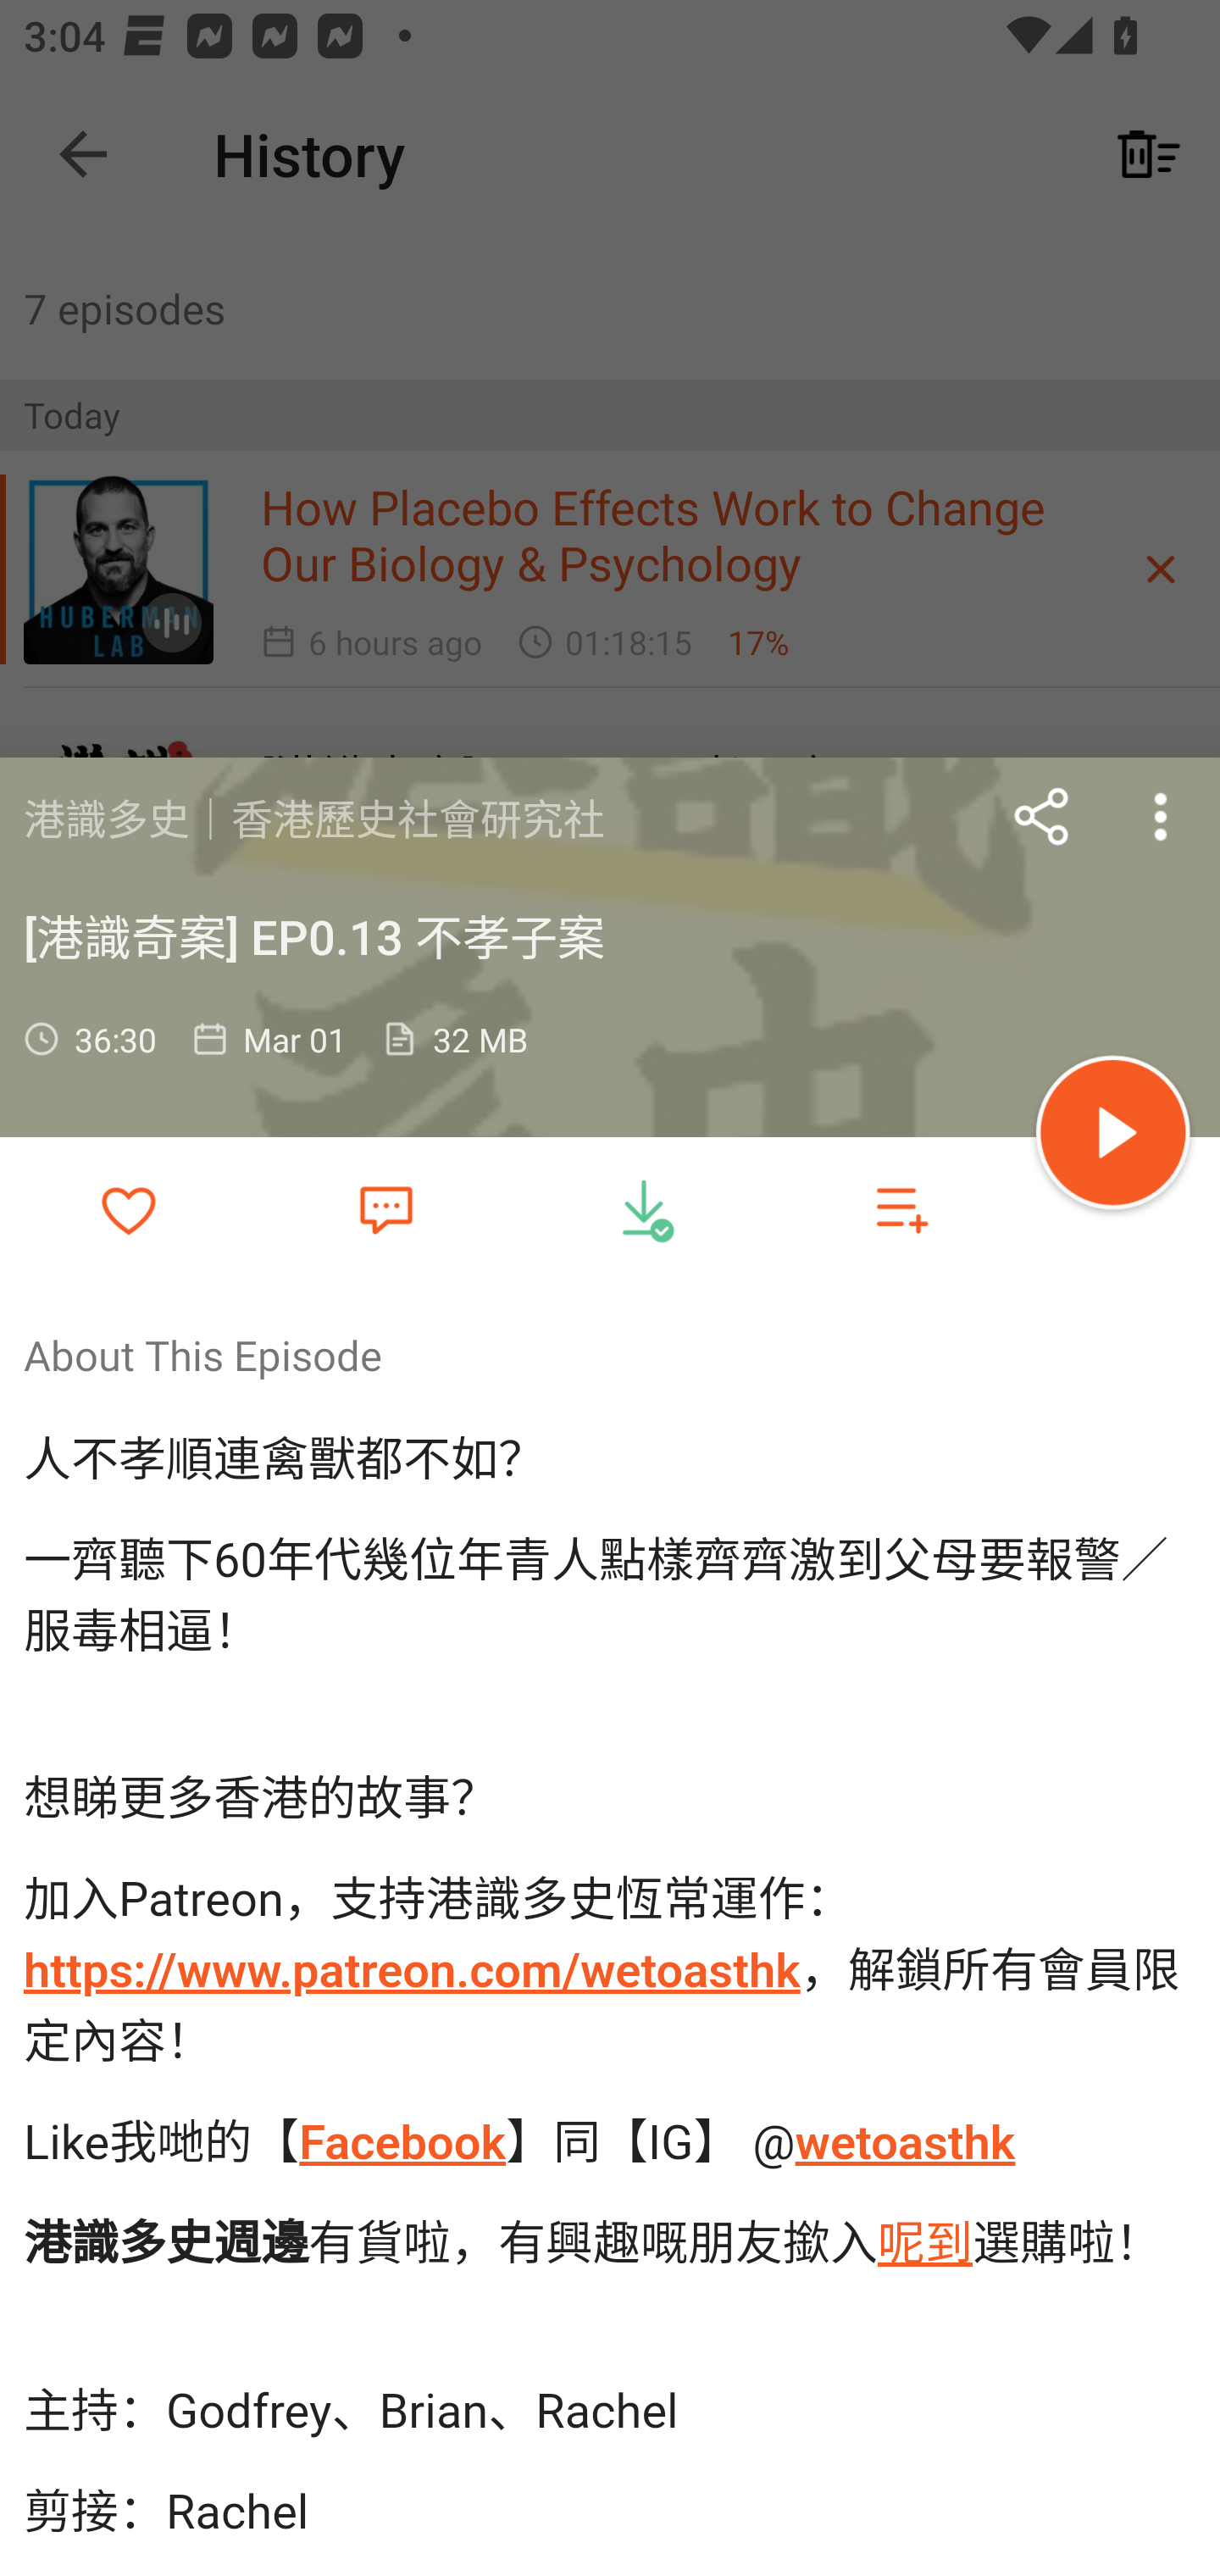  What do you see at coordinates (385, 1207) in the screenshot?
I see `Favorite` at bounding box center [385, 1207].